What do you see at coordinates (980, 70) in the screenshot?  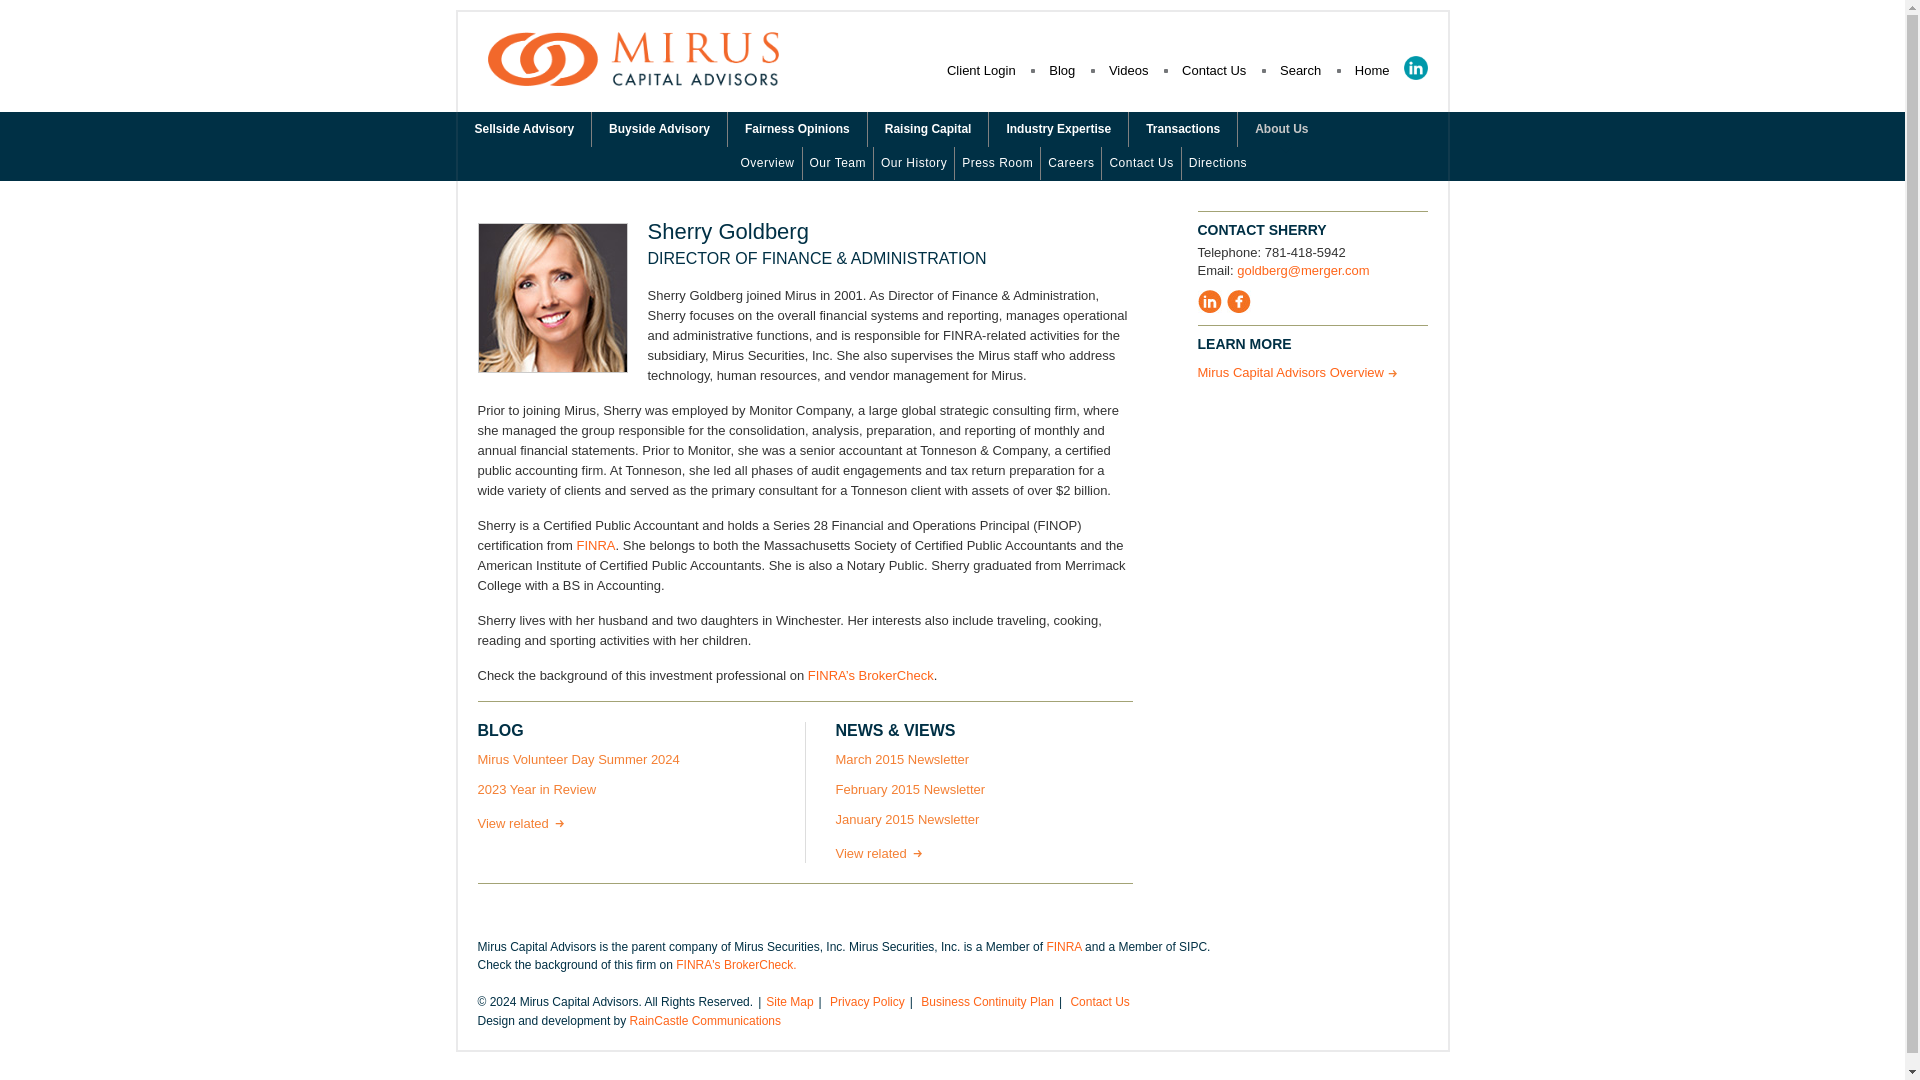 I see `Client Login` at bounding box center [980, 70].